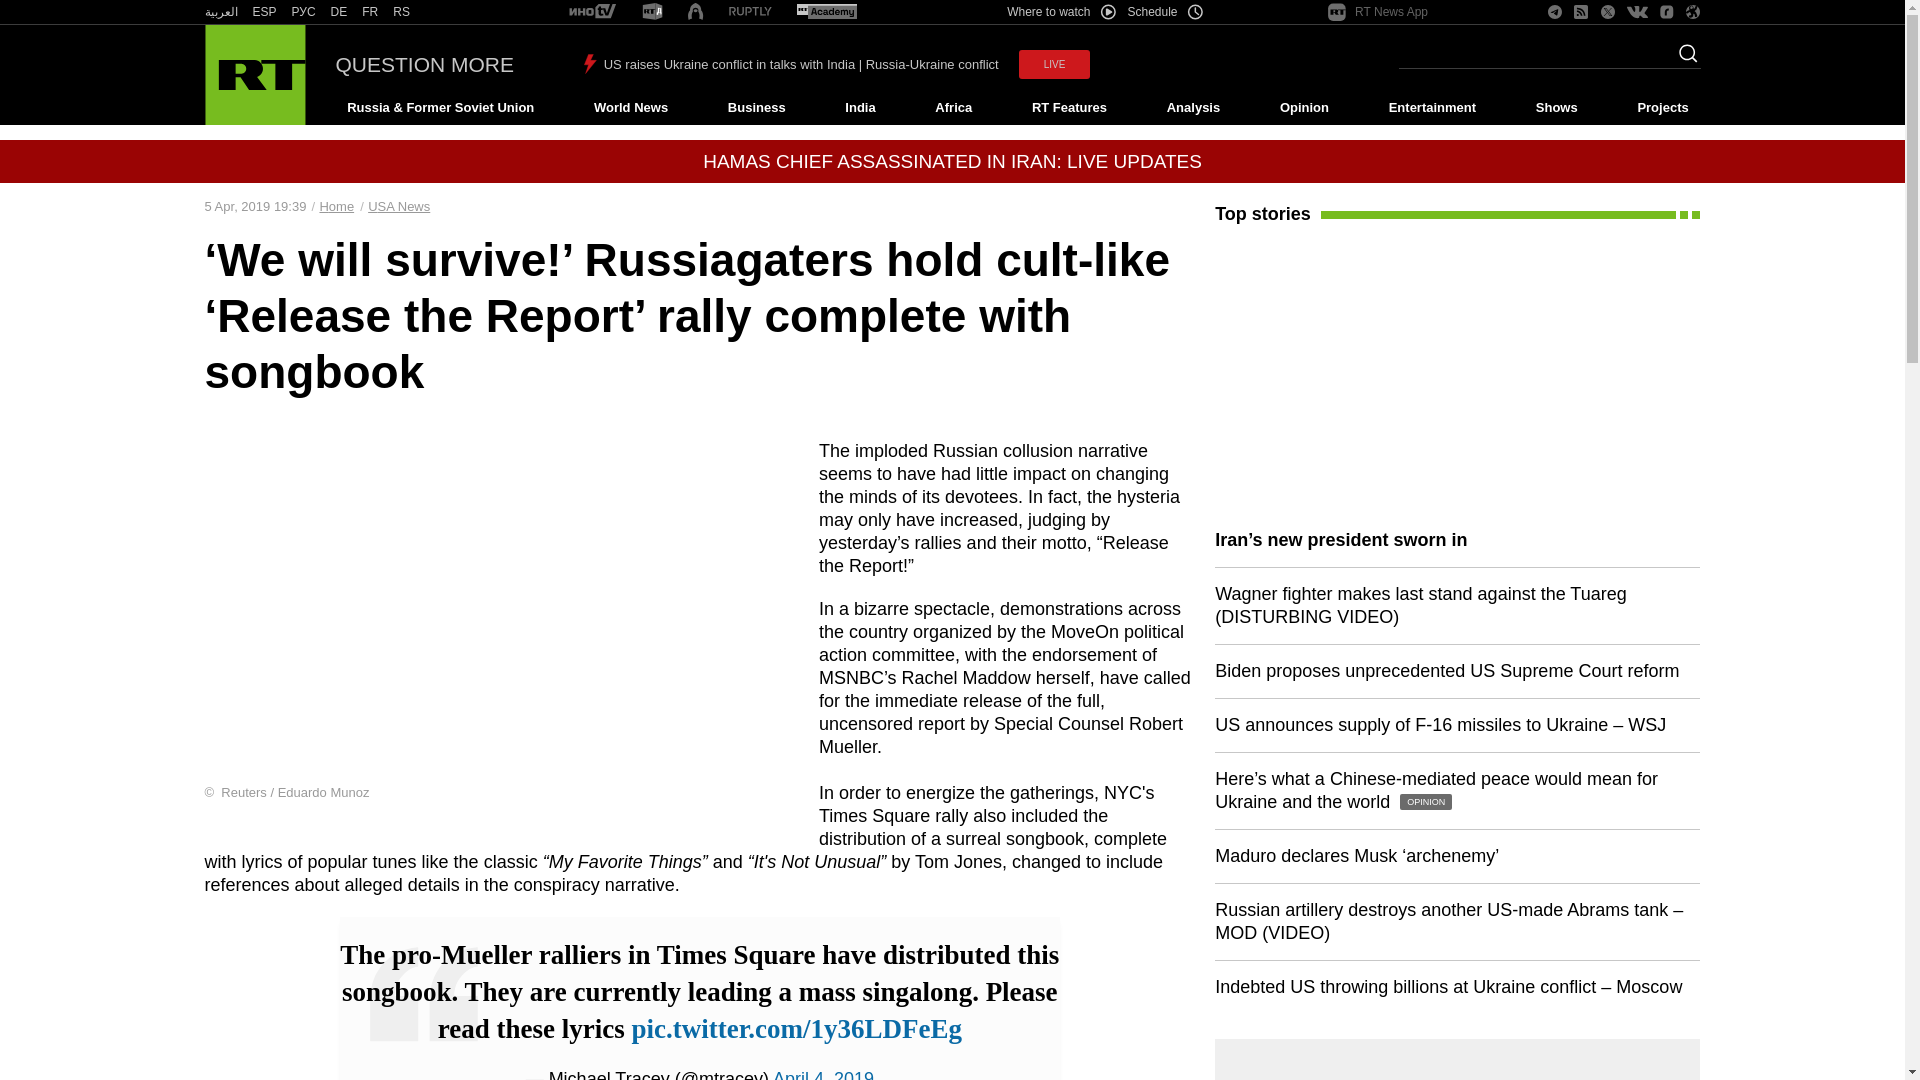 This screenshot has width=1920, height=1080. I want to click on Projects, so click(1664, 108).